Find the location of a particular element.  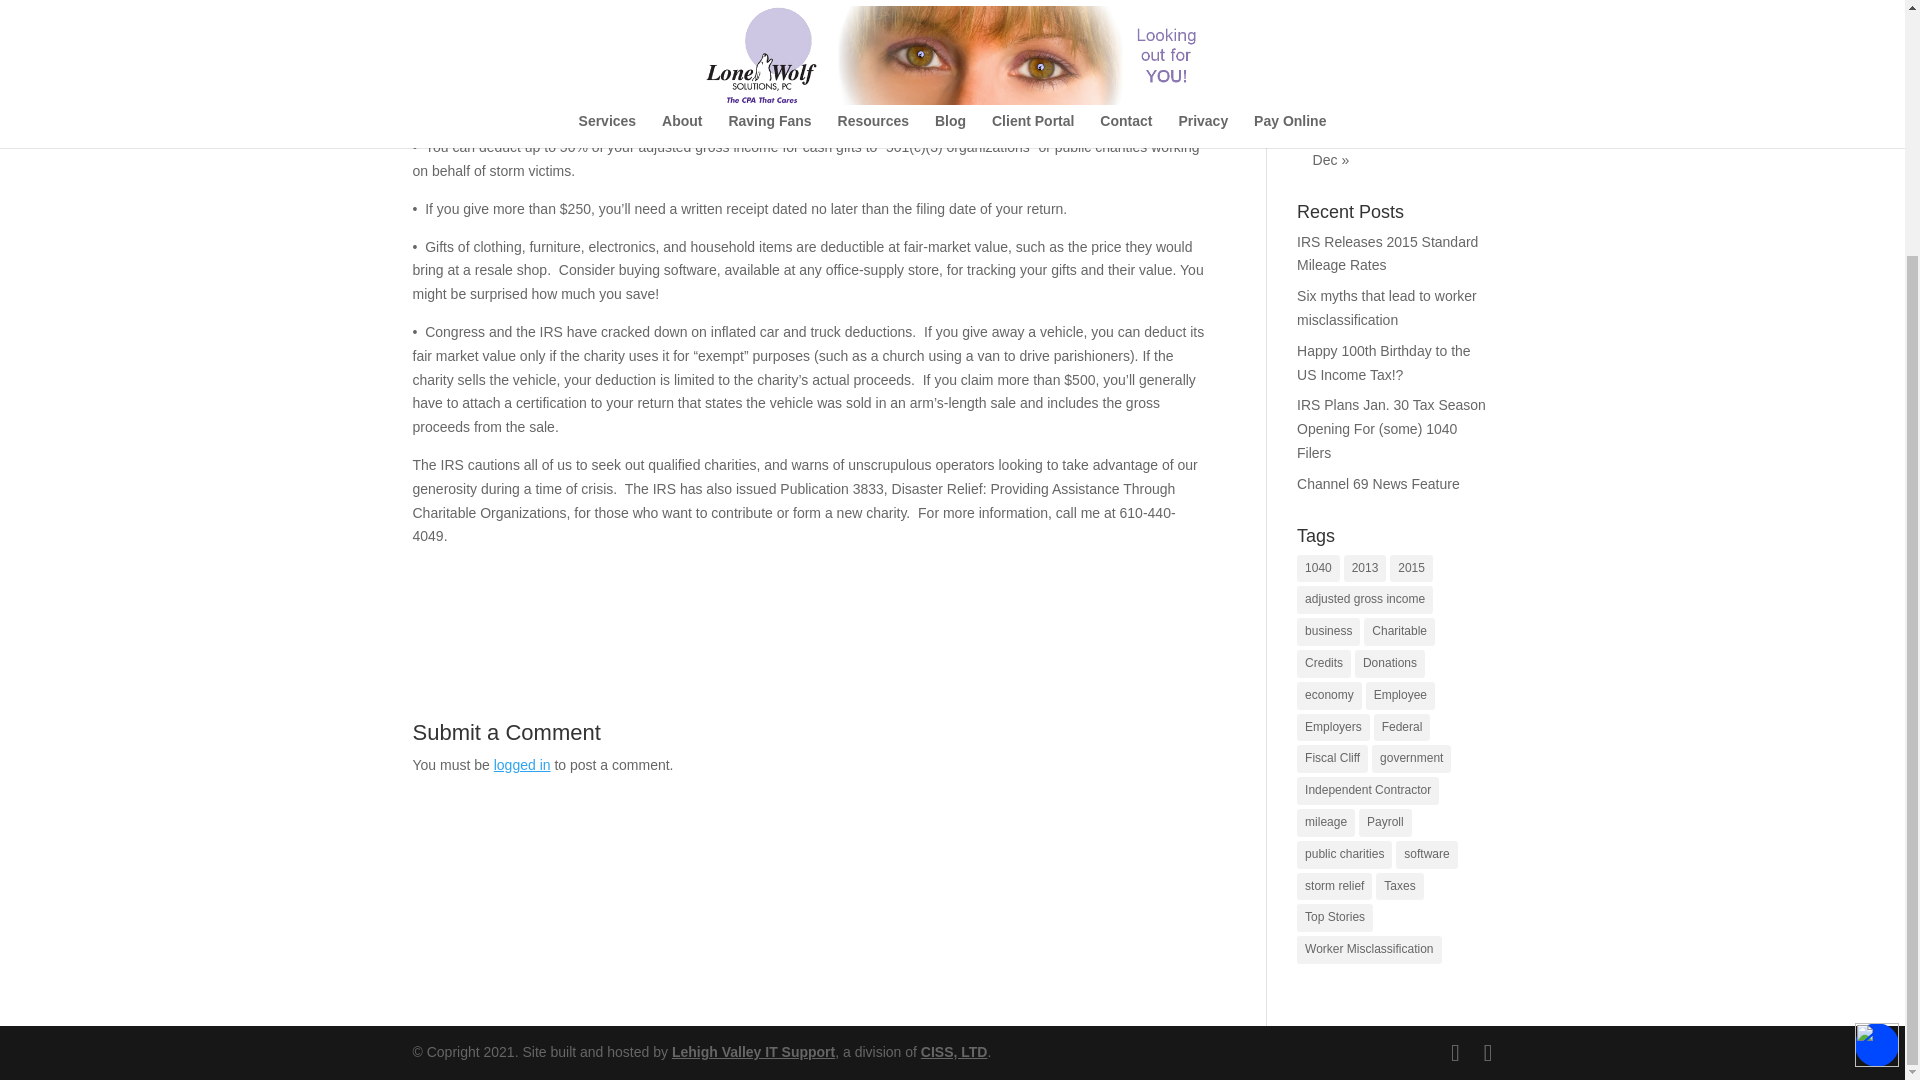

Happy 100th Birthday to the US Income Tax!? is located at coordinates (1384, 363).